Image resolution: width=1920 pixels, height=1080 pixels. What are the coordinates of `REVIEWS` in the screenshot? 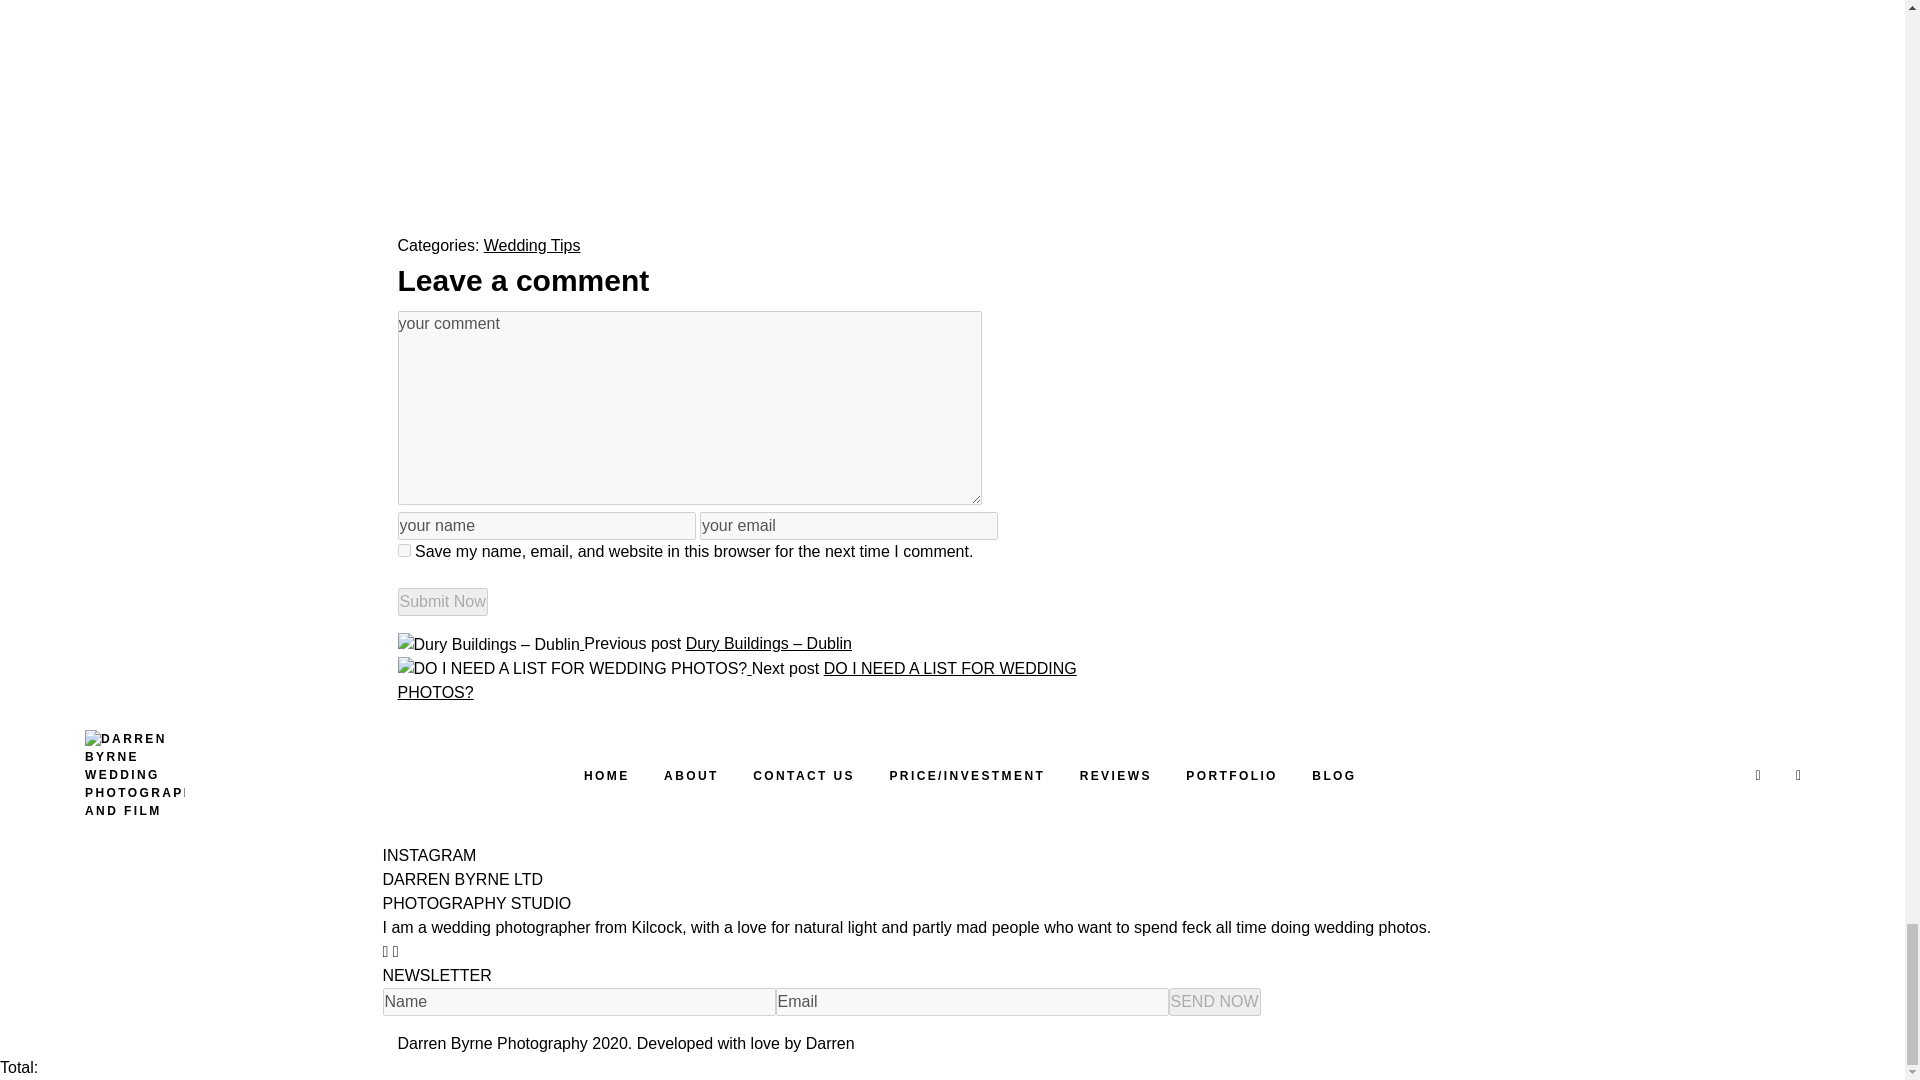 It's located at (1116, 776).